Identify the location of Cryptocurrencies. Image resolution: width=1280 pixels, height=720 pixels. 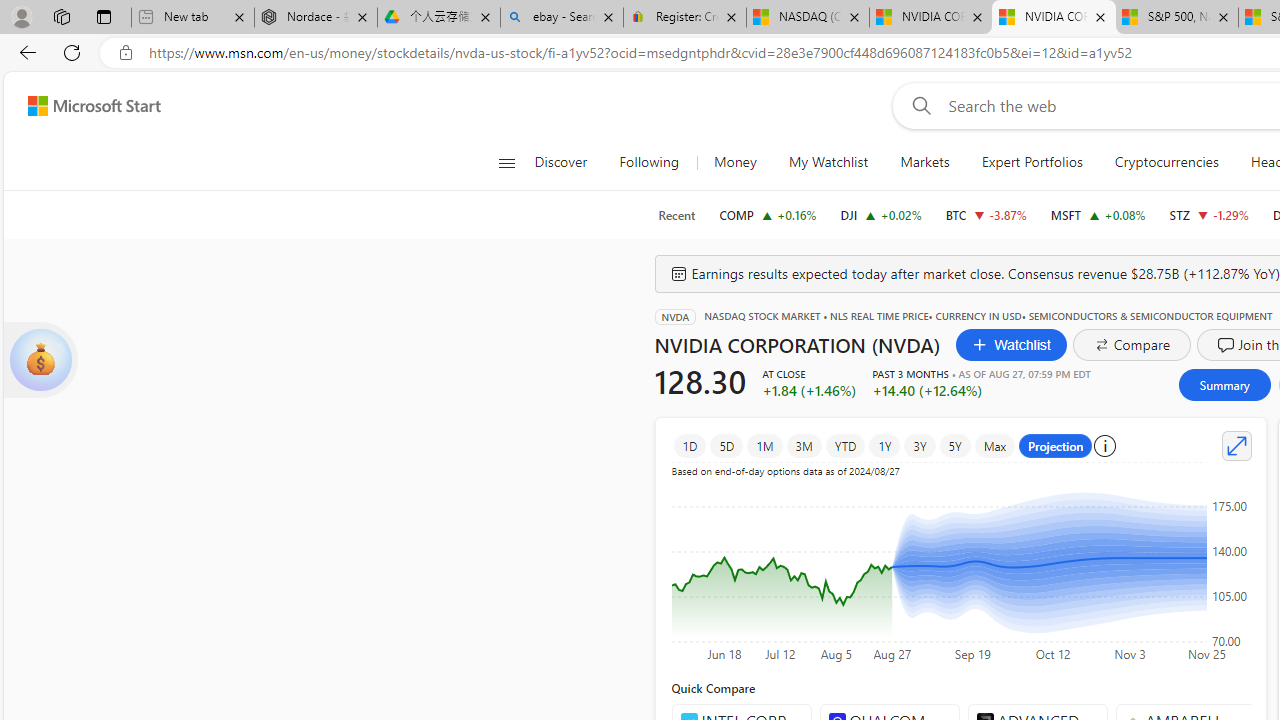
(1166, 162).